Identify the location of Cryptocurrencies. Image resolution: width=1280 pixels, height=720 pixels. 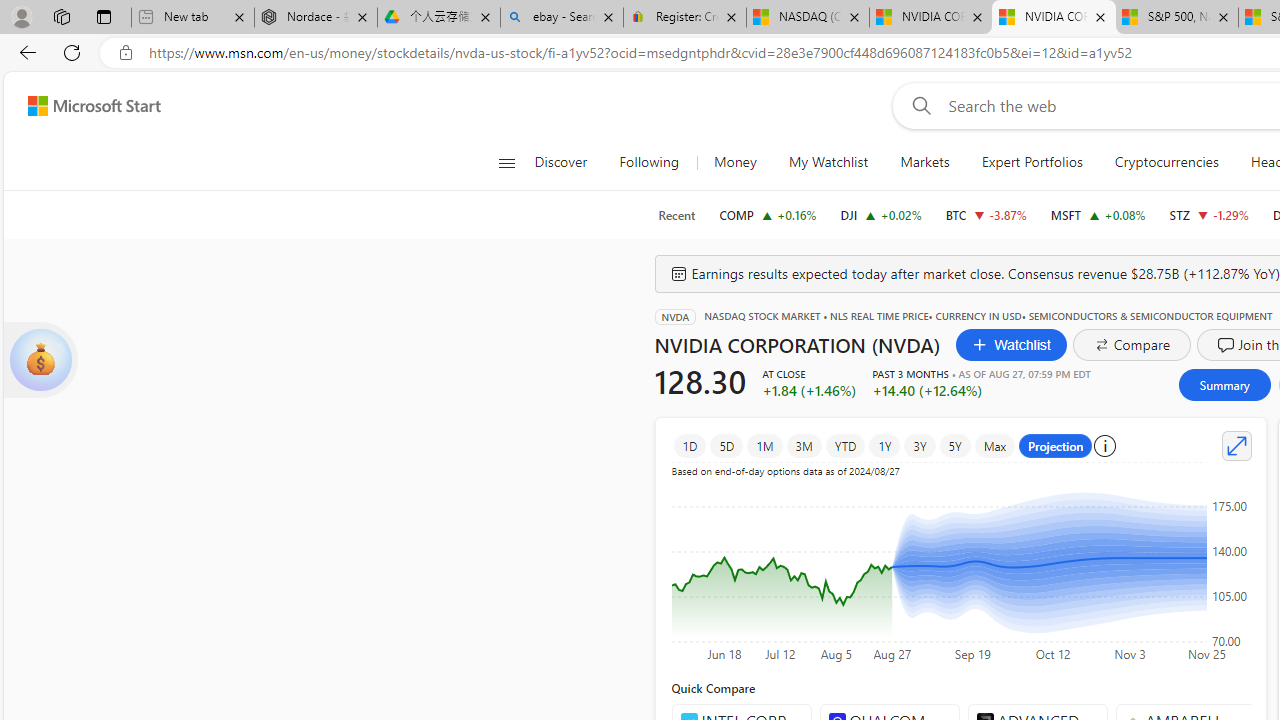
(1166, 162).